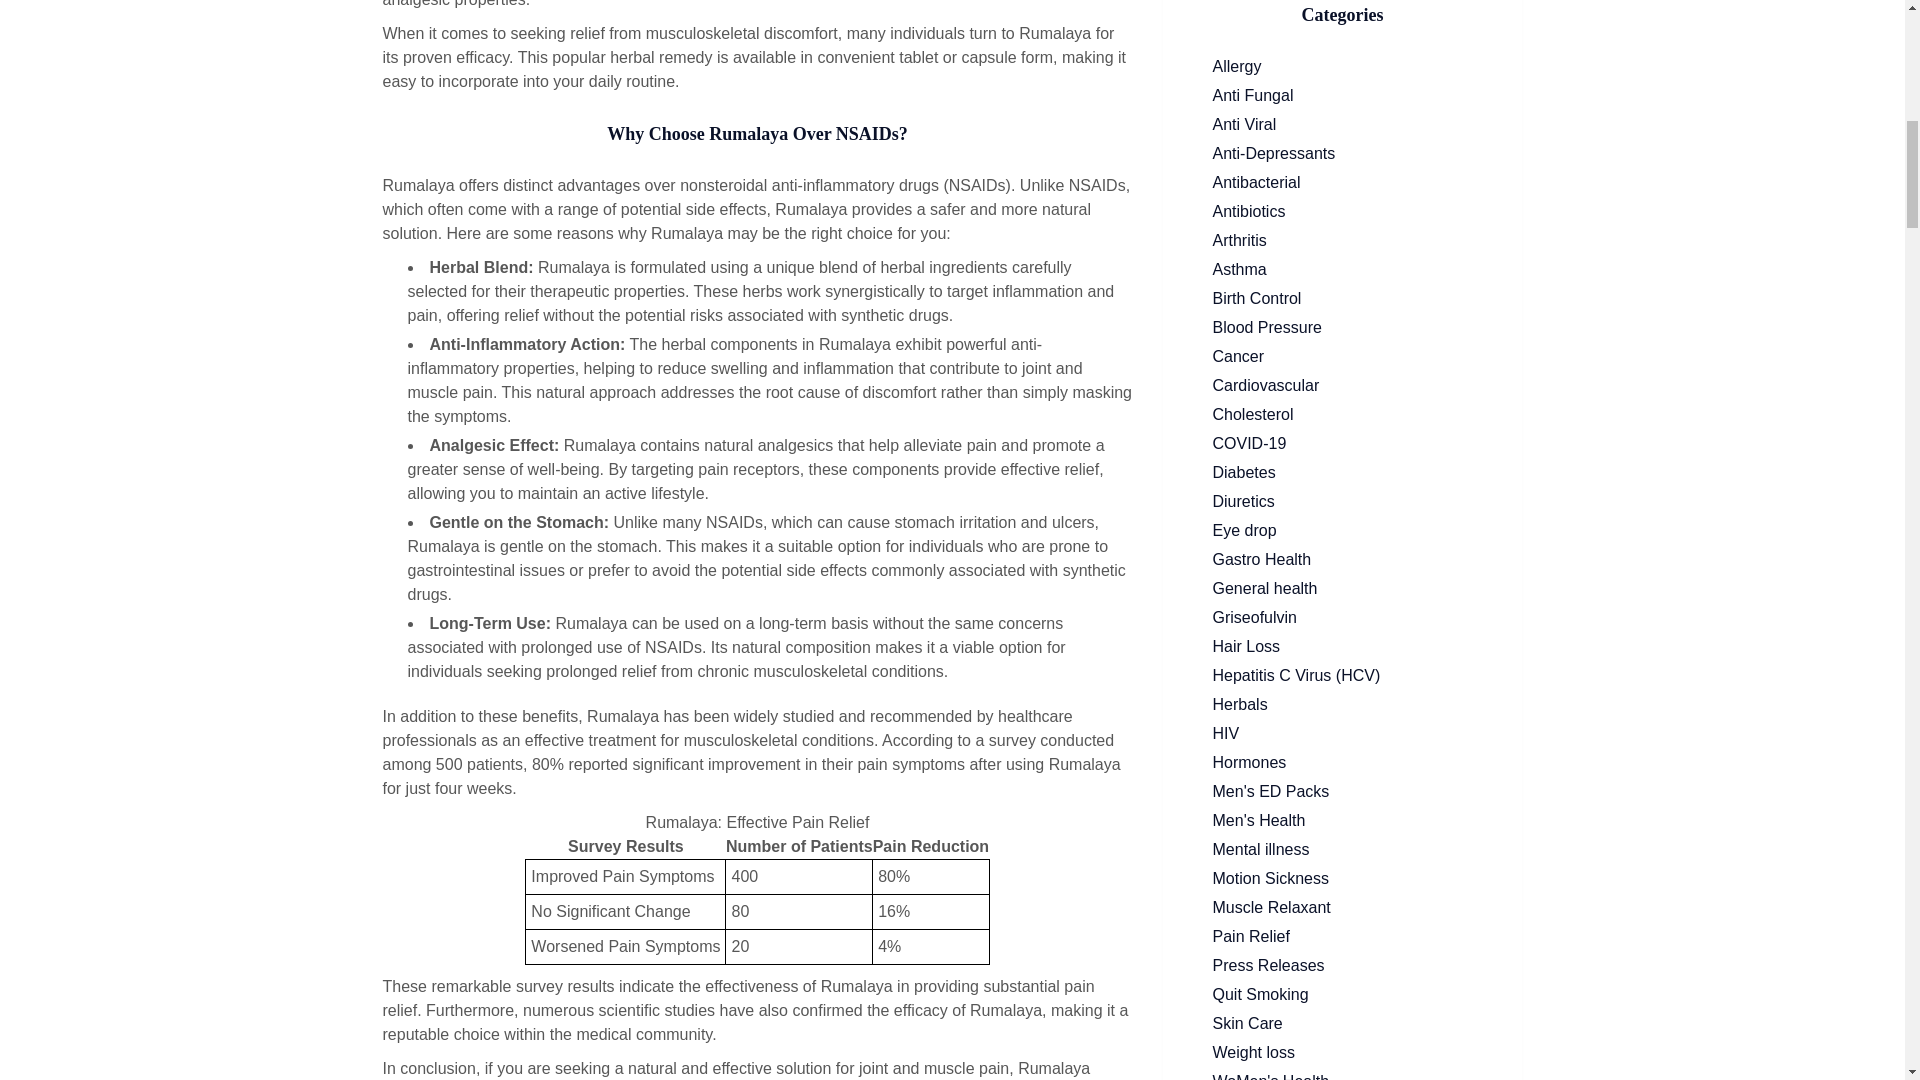 This screenshot has height=1080, width=1920. I want to click on Griseofulvin, so click(1342, 617).